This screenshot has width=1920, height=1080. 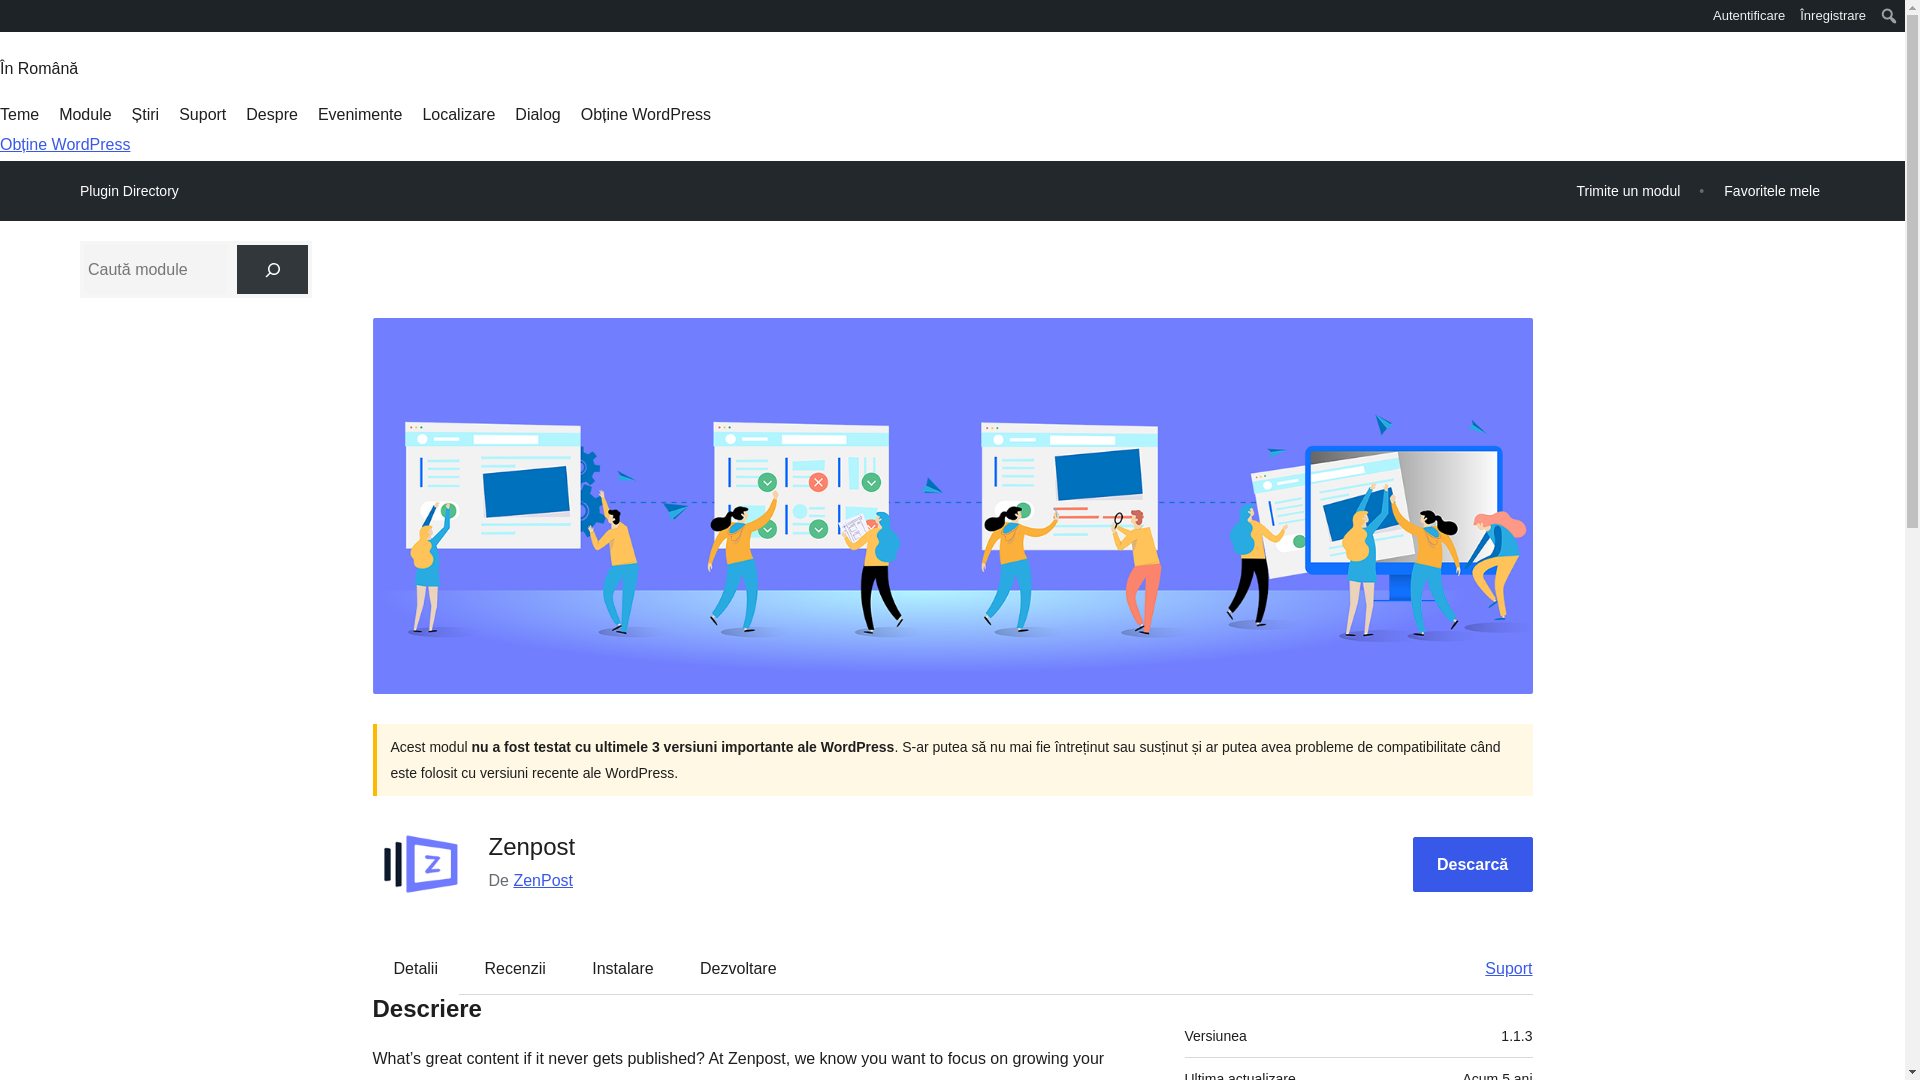 What do you see at coordinates (360, 114) in the screenshot?
I see `Evenimente` at bounding box center [360, 114].